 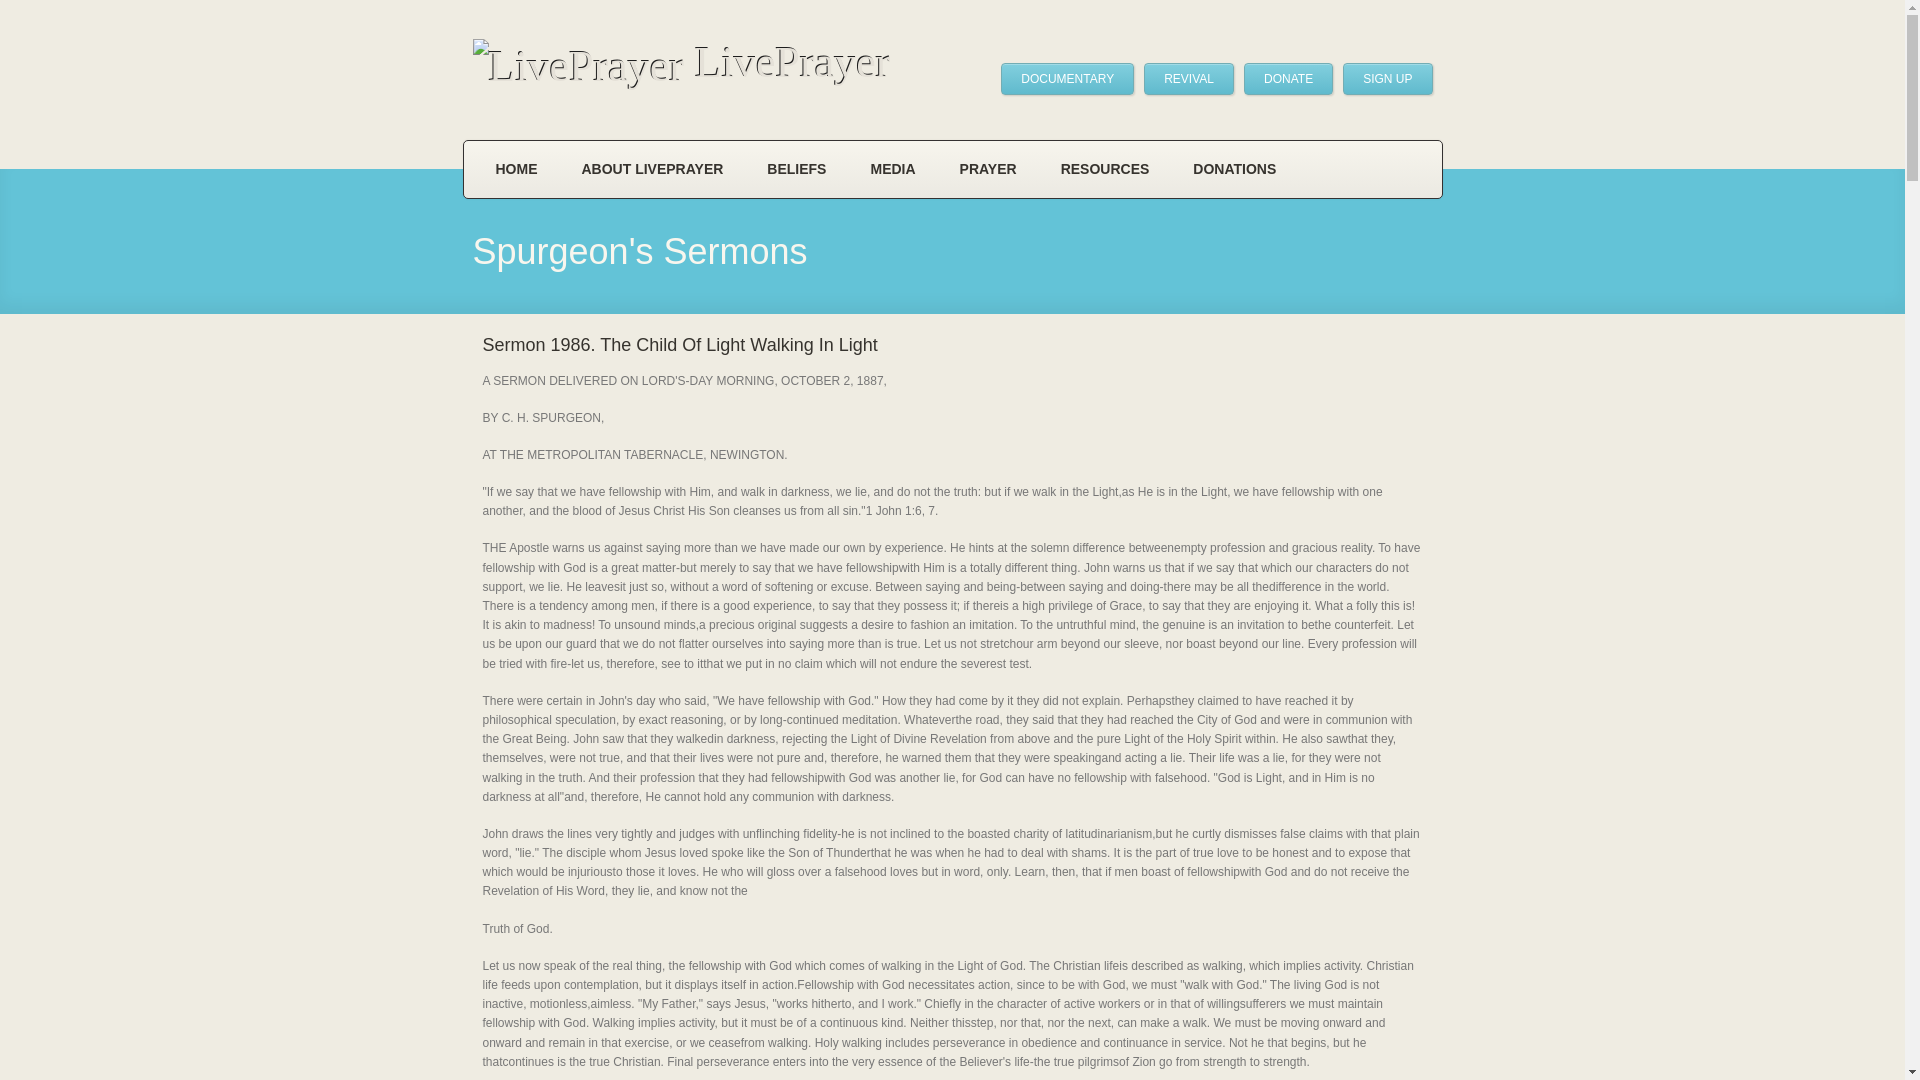 I want to click on MEDIA, so click(x=892, y=169).